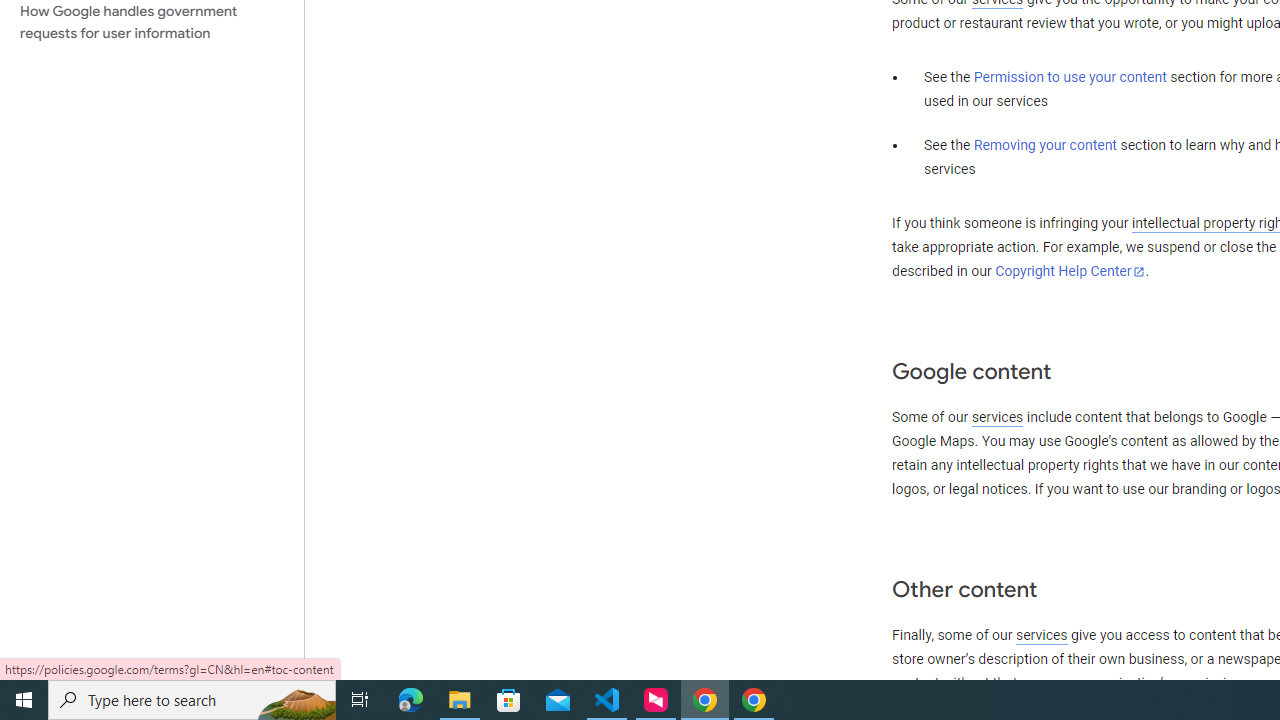 This screenshot has width=1280, height=720. I want to click on Copyright Help Center, so click(1070, 271).